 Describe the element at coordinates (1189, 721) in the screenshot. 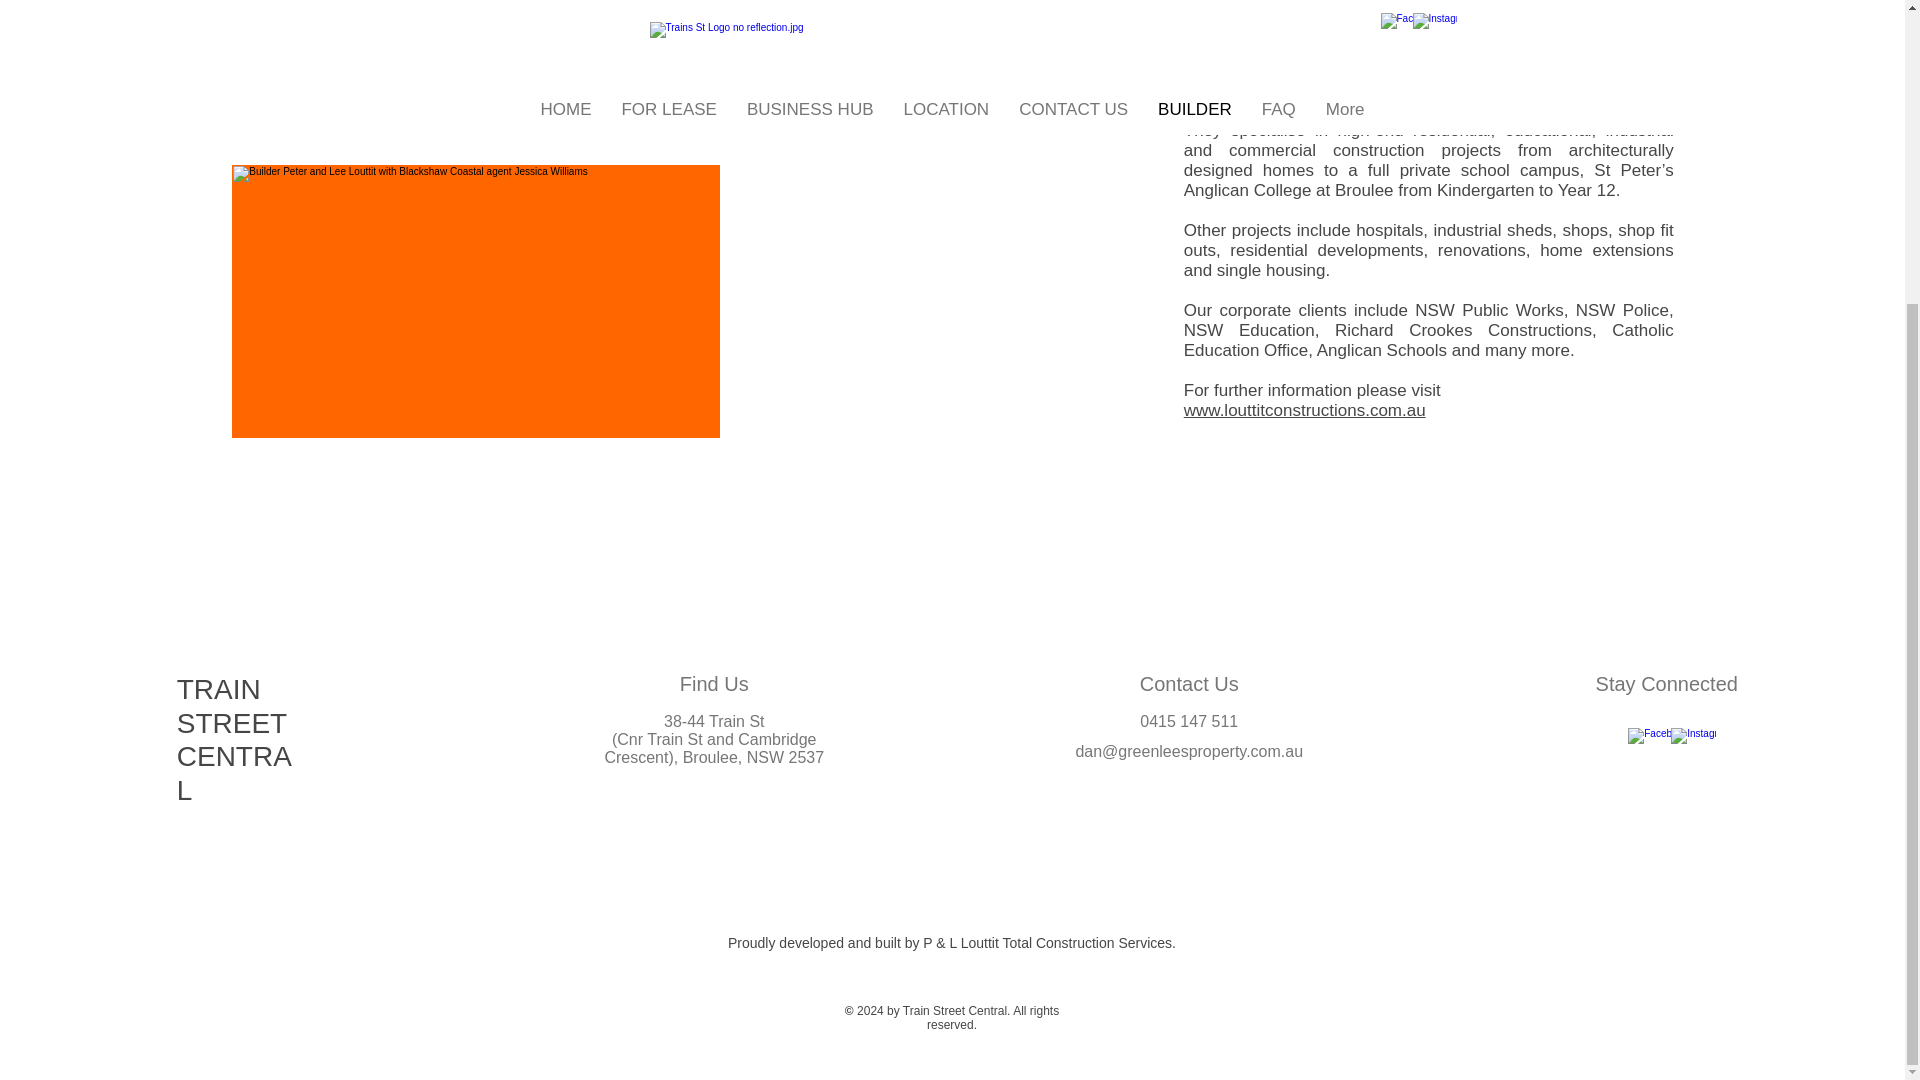

I see `0415 147 511` at that location.